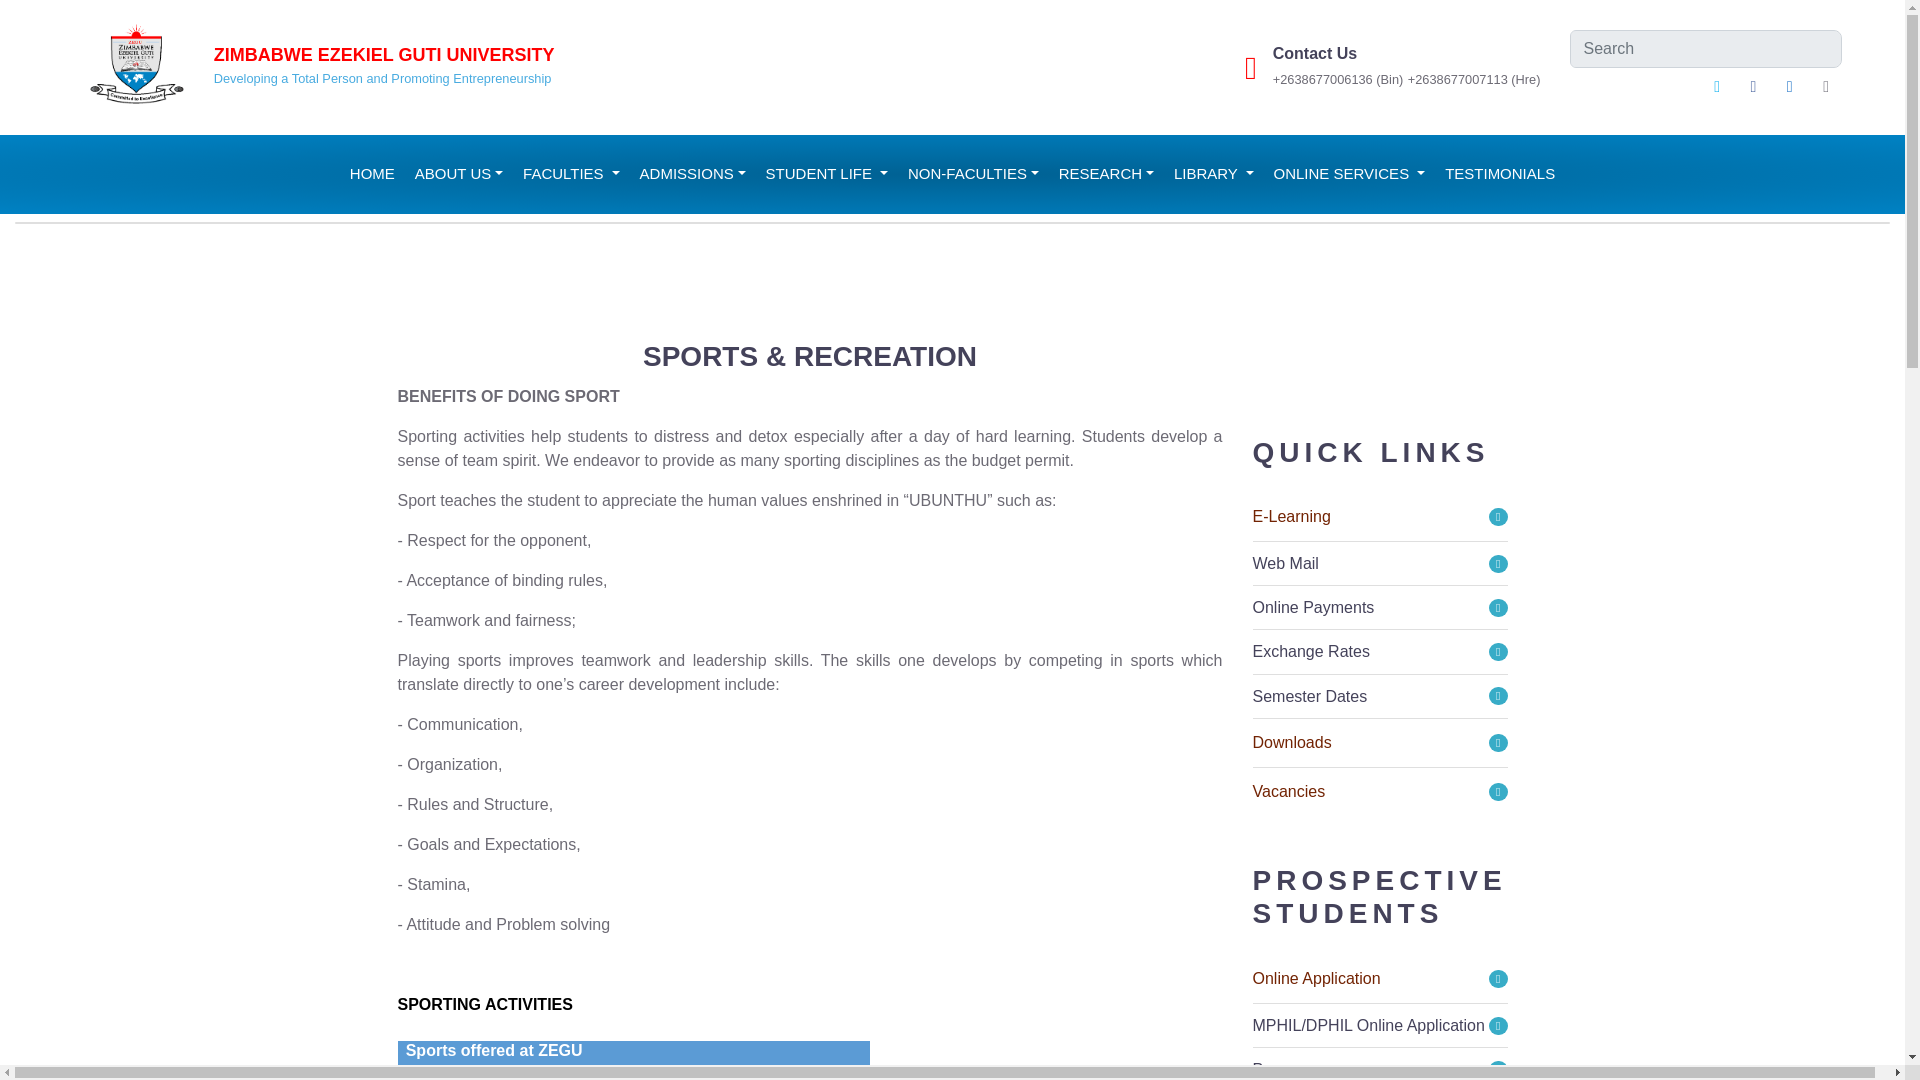 Image resolution: width=1920 pixels, height=1080 pixels. I want to click on ABOUT US, so click(458, 174).